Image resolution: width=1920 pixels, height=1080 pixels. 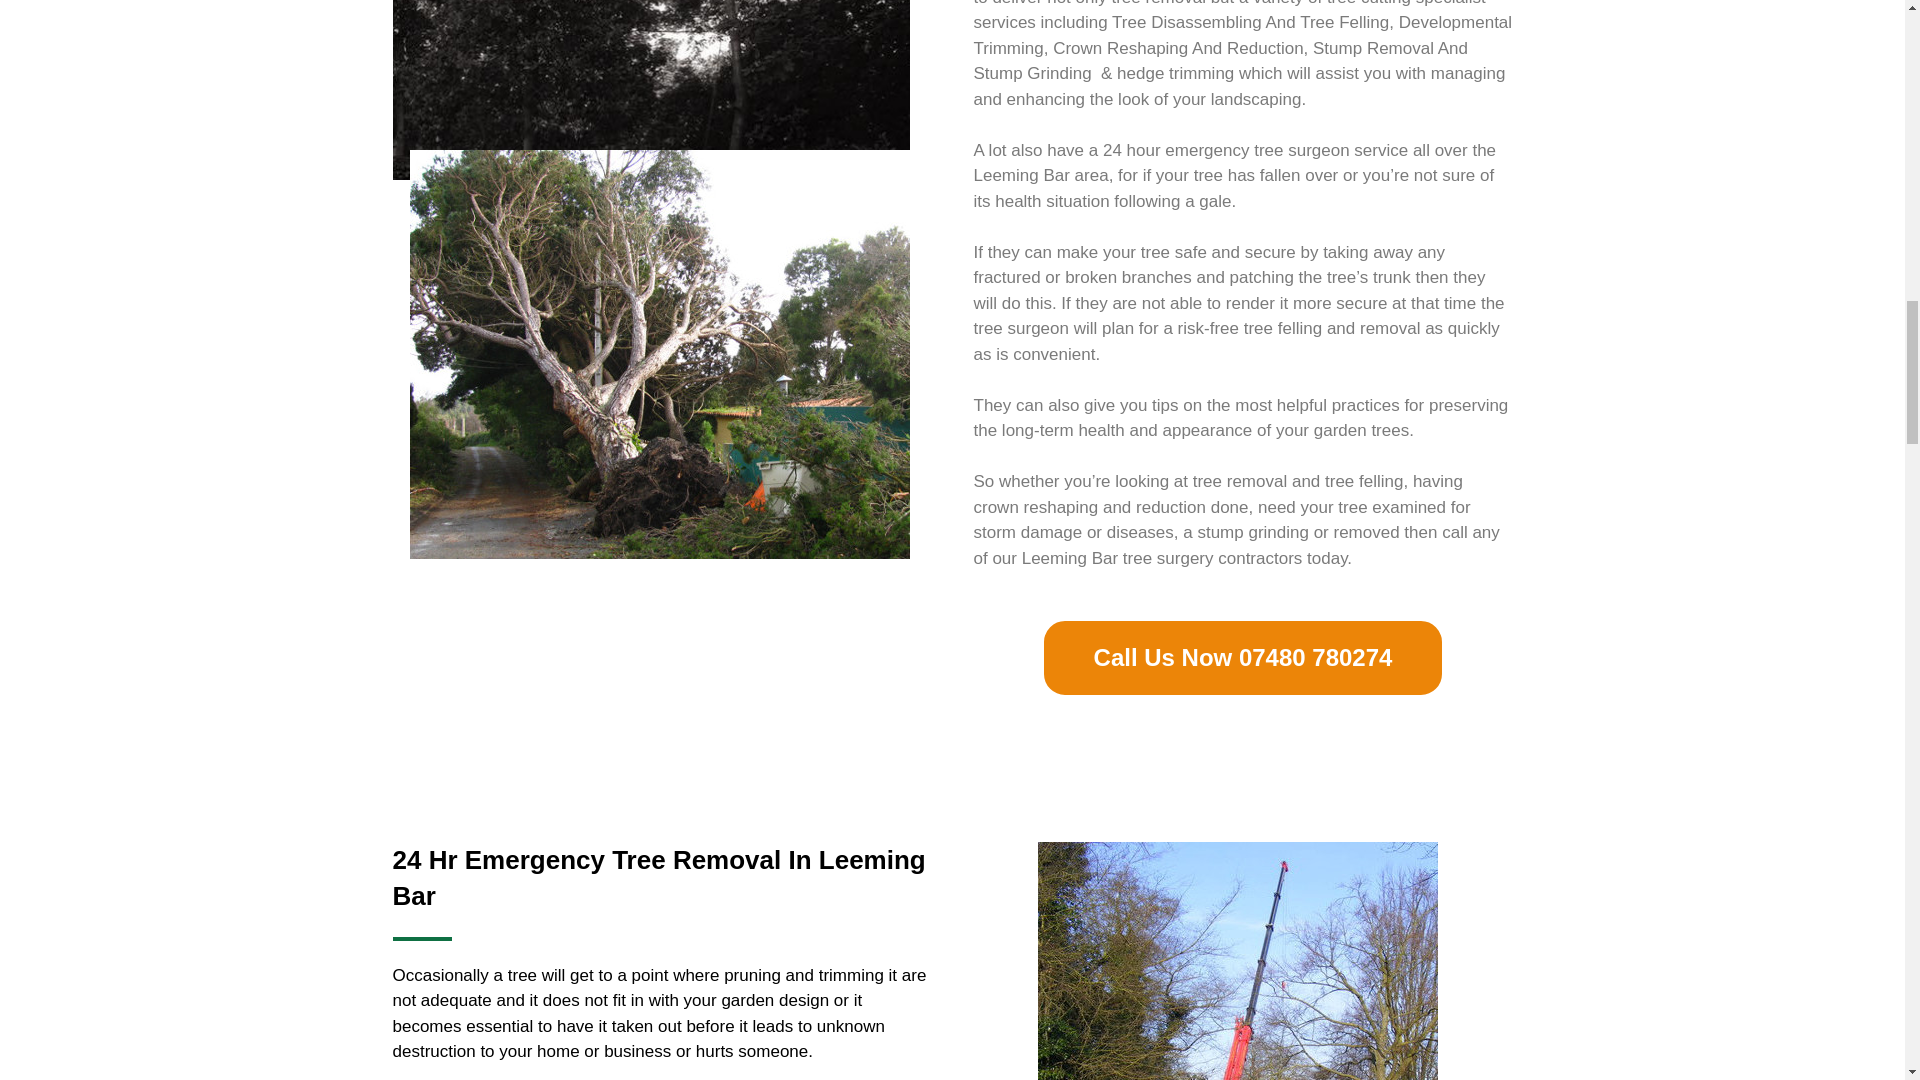 What do you see at coordinates (1244, 657) in the screenshot?
I see `Call Us Now 07480 780274` at bounding box center [1244, 657].